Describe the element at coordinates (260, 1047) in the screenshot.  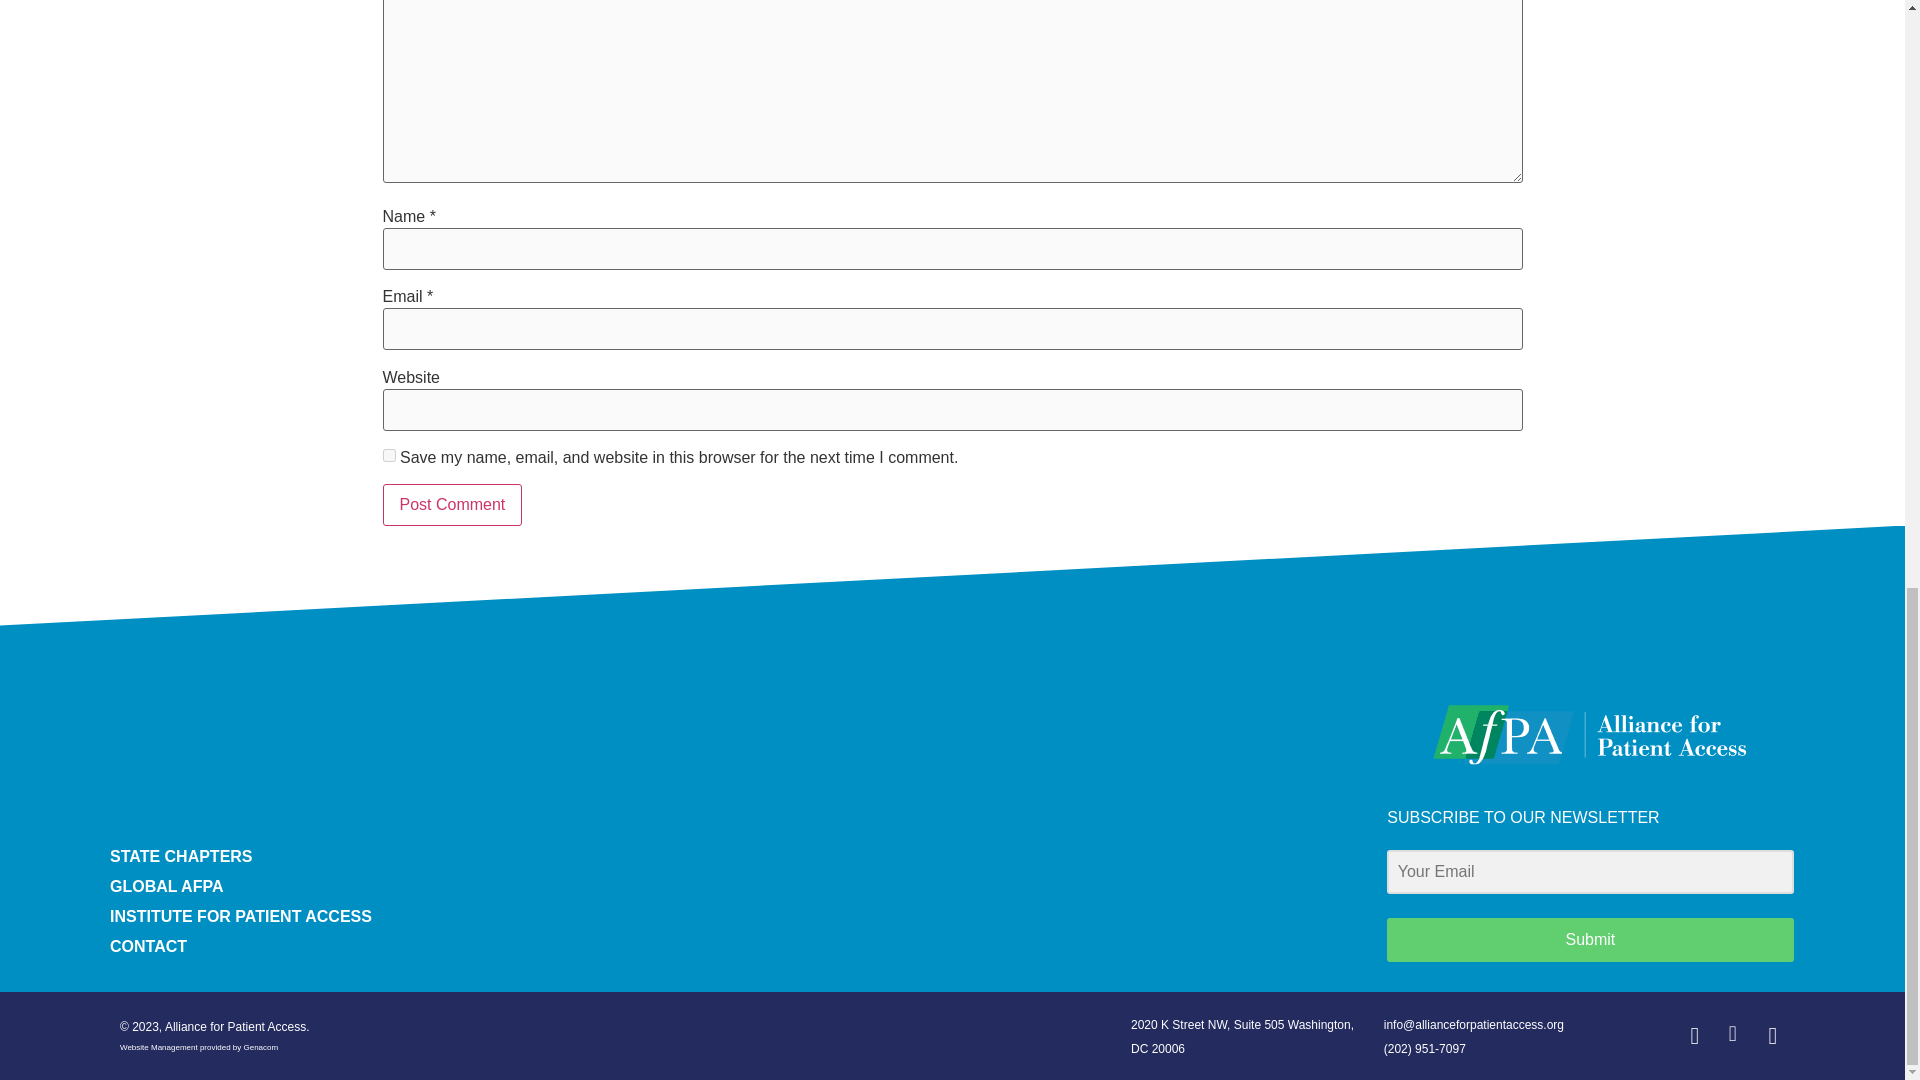
I see `Genacom` at that location.